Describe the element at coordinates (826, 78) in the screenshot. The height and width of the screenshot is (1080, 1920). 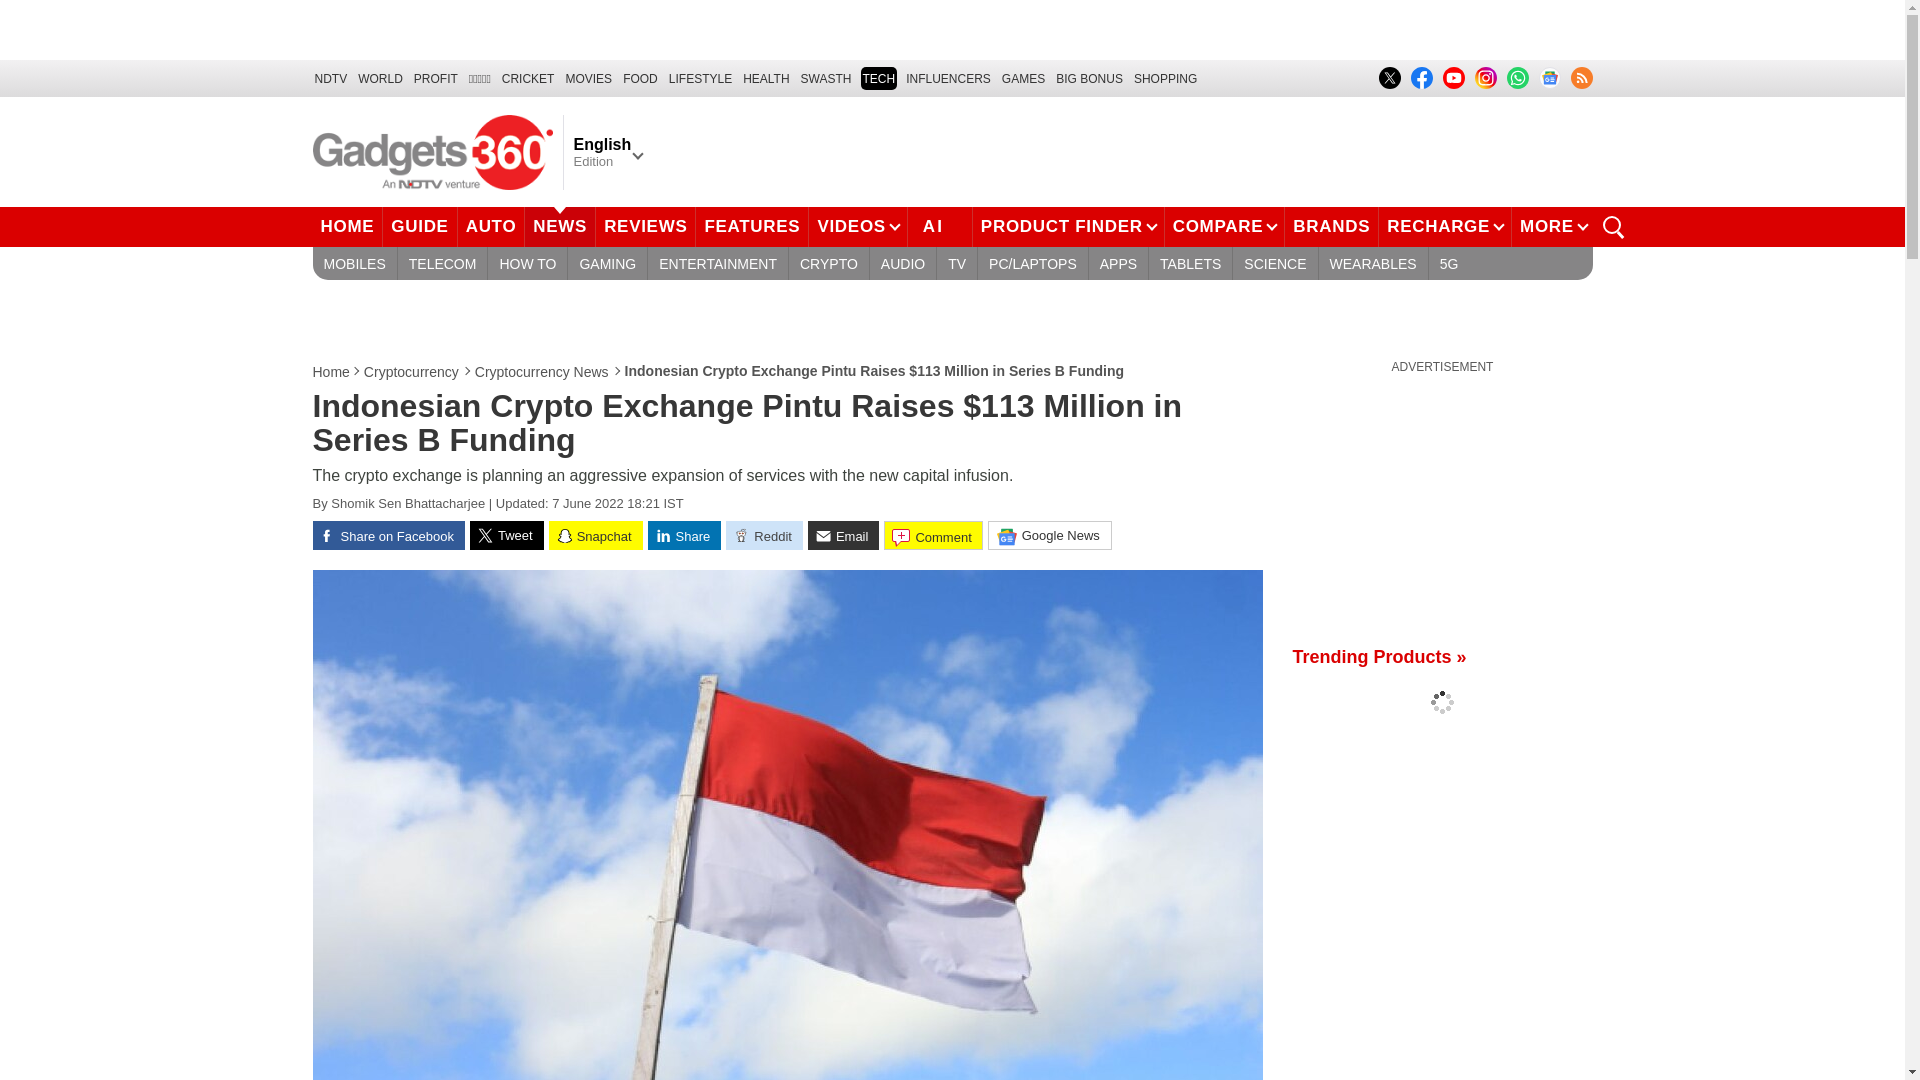
I see `SWASTH` at that location.